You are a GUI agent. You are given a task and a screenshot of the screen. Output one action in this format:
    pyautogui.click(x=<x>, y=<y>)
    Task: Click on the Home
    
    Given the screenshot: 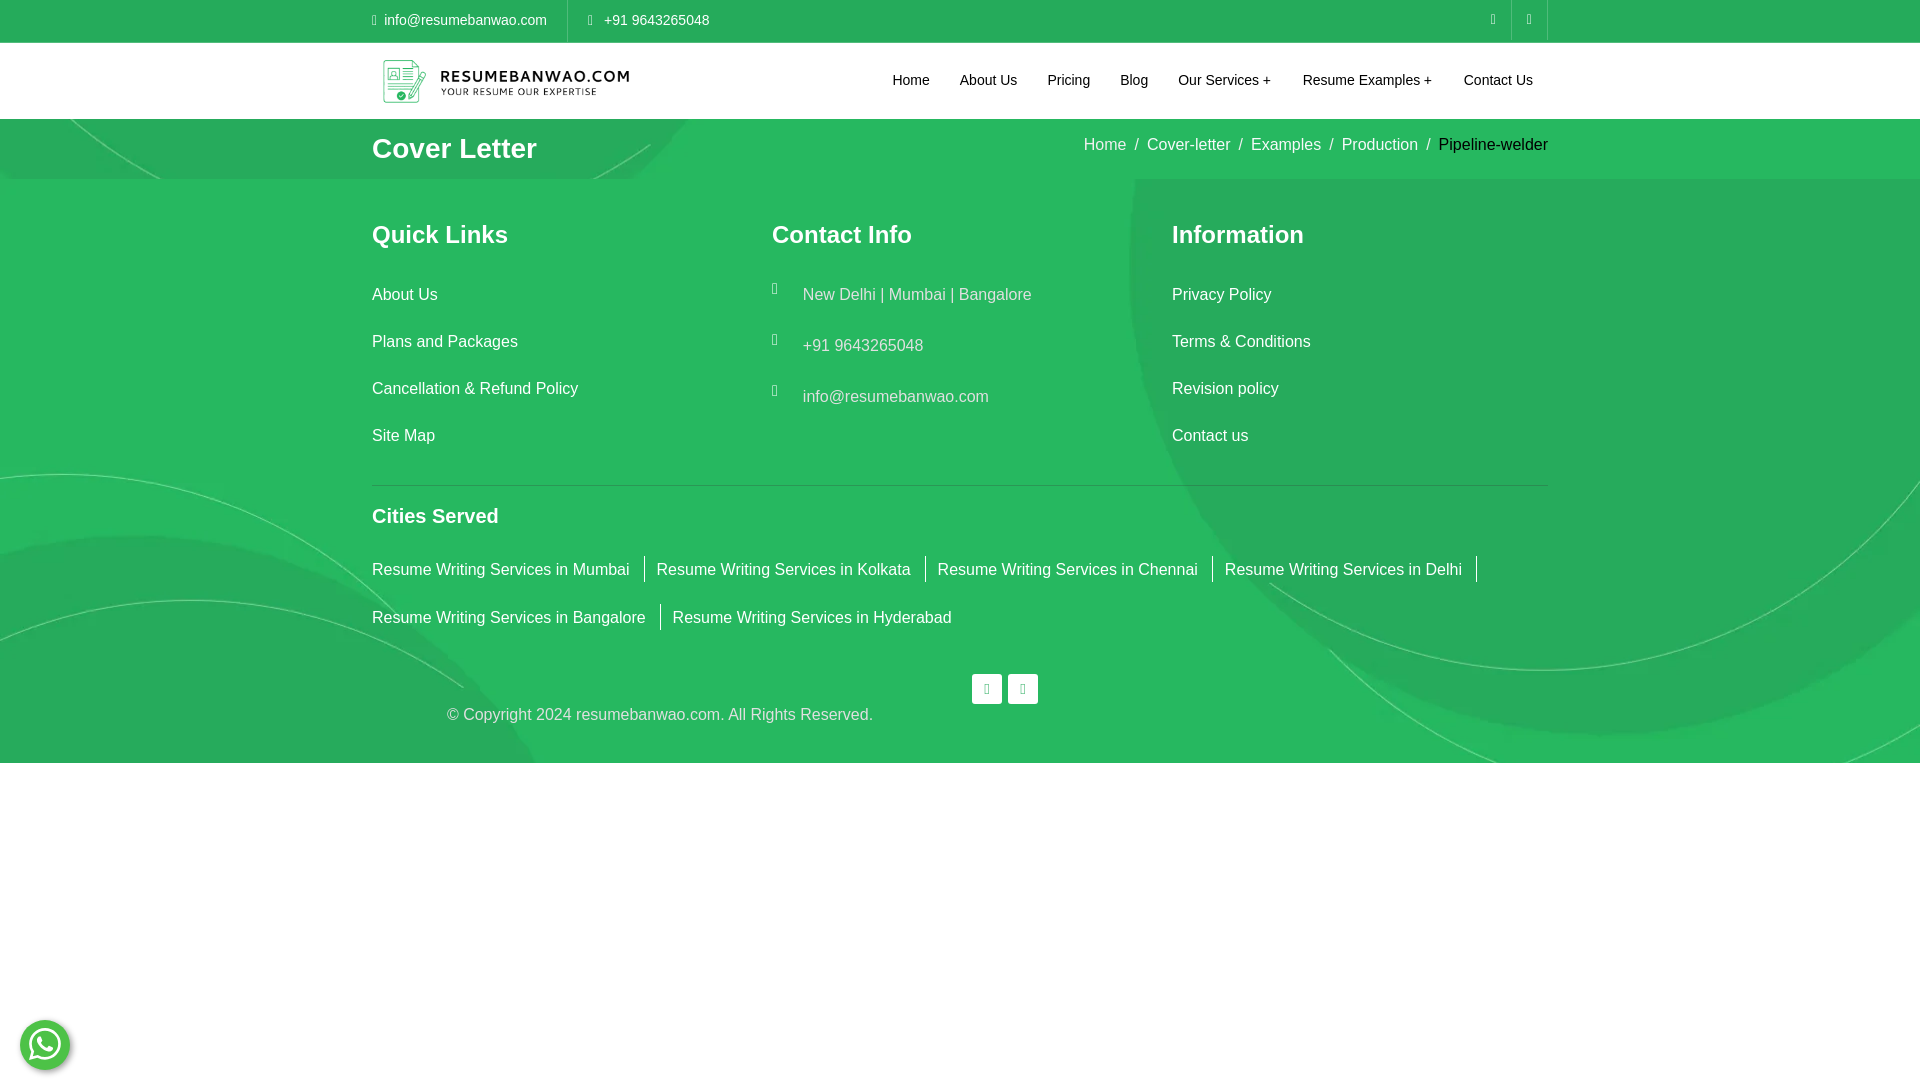 What is the action you would take?
    pyautogui.click(x=910, y=80)
    